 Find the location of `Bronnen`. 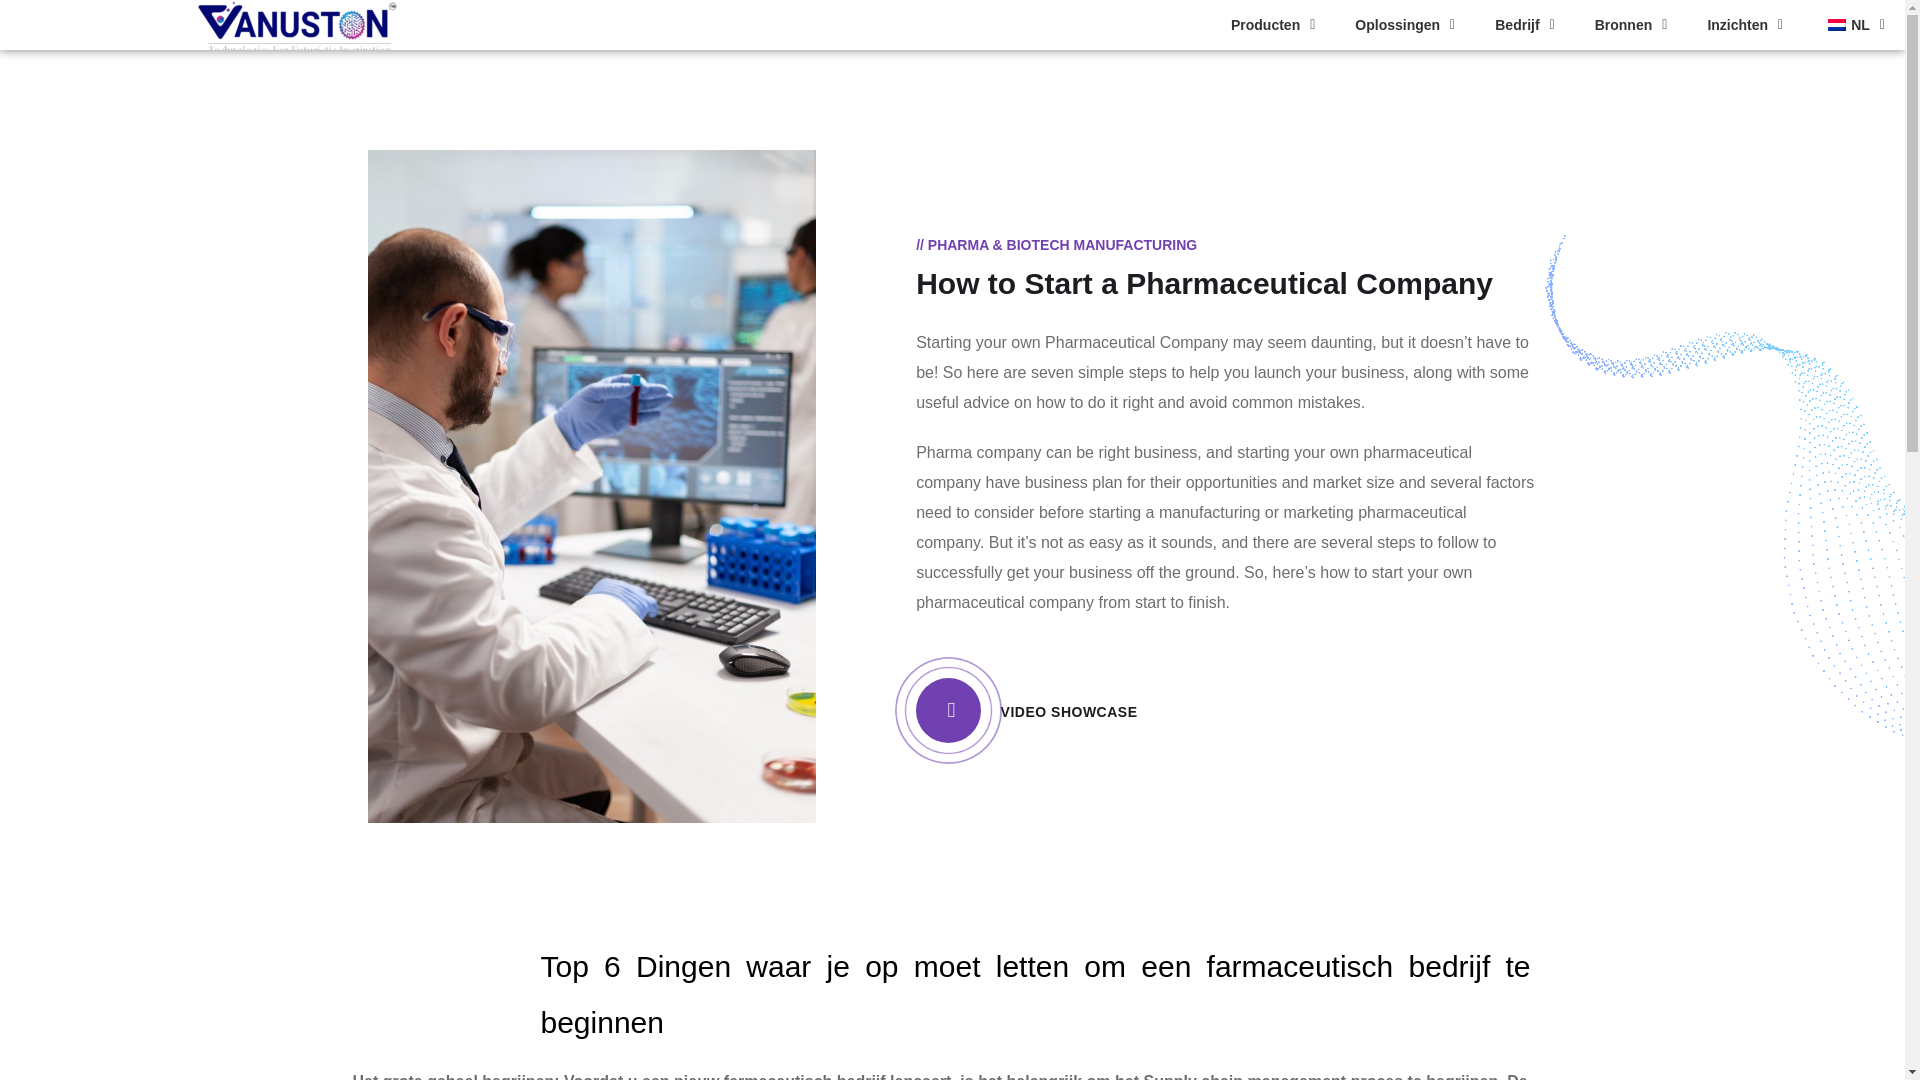

Bronnen is located at coordinates (1630, 24).